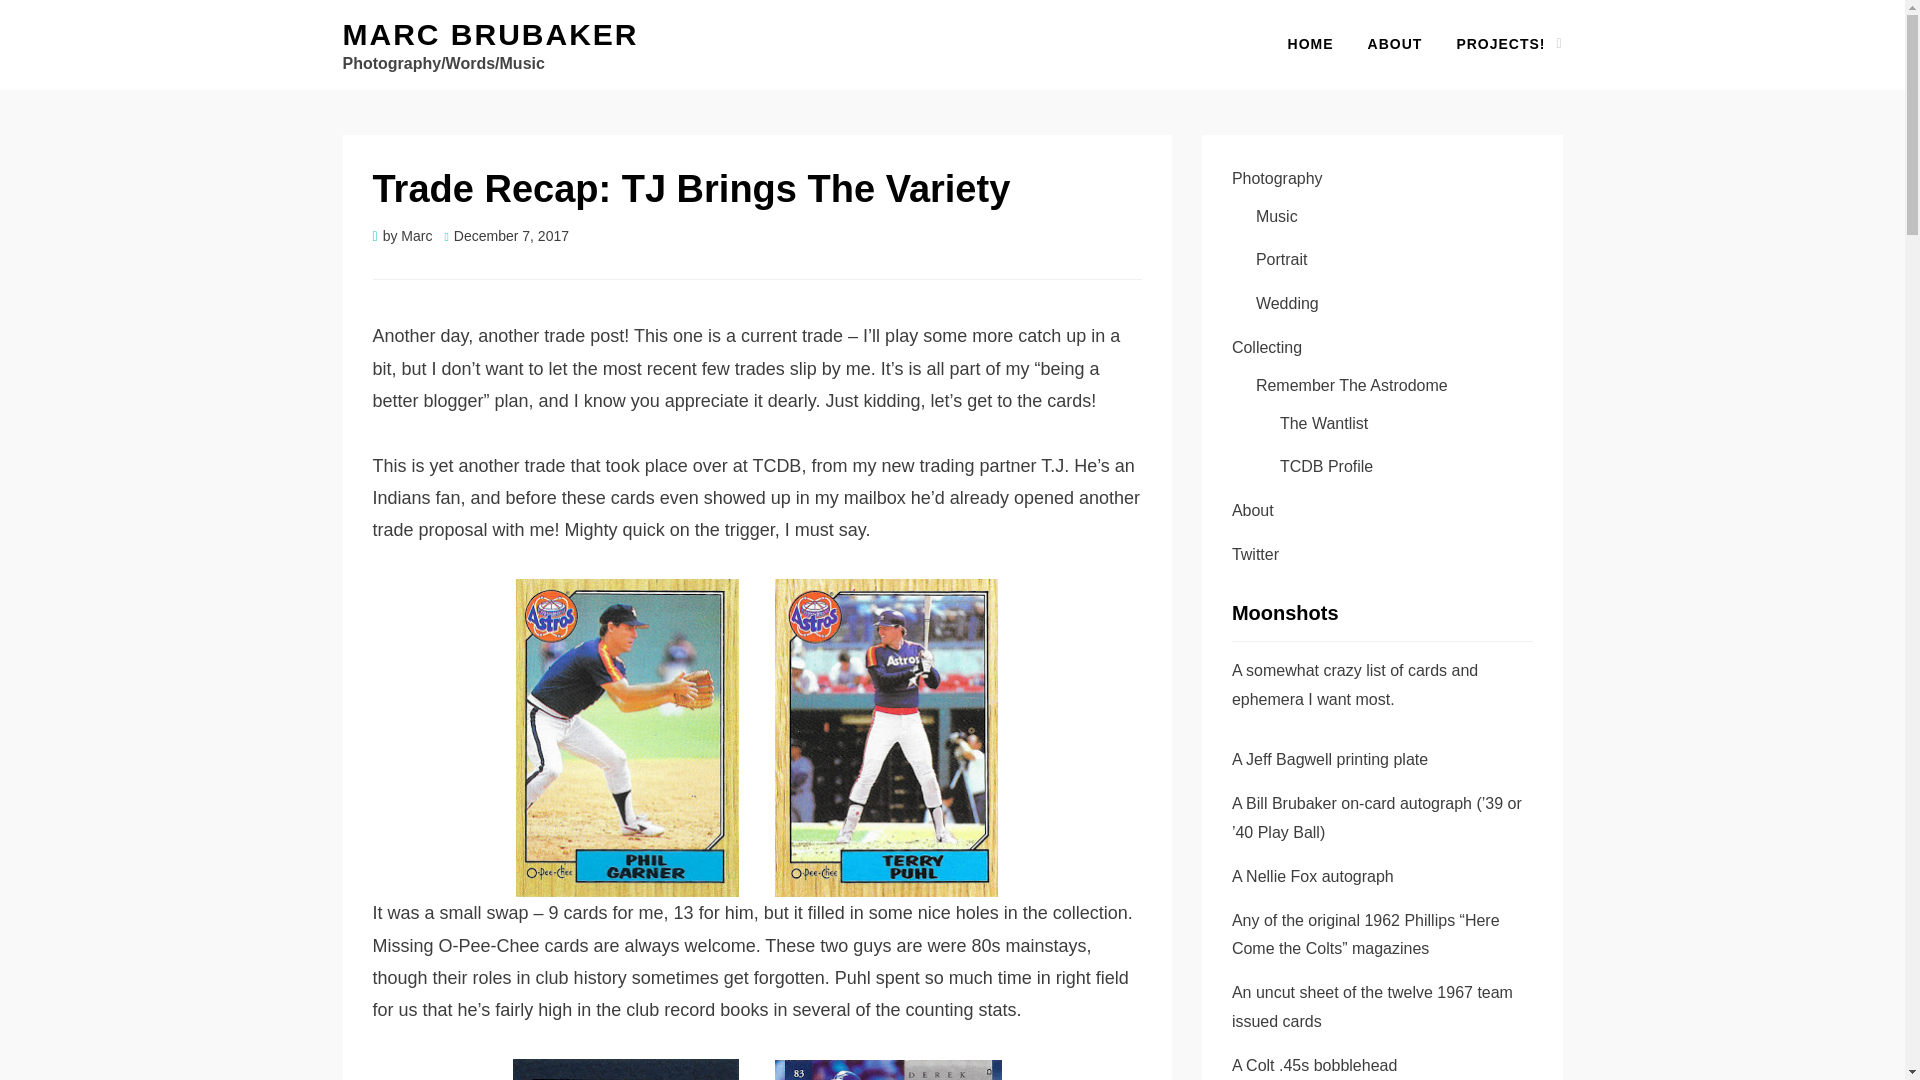 The image size is (1920, 1080). What do you see at coordinates (1276, 216) in the screenshot?
I see `Music` at bounding box center [1276, 216].